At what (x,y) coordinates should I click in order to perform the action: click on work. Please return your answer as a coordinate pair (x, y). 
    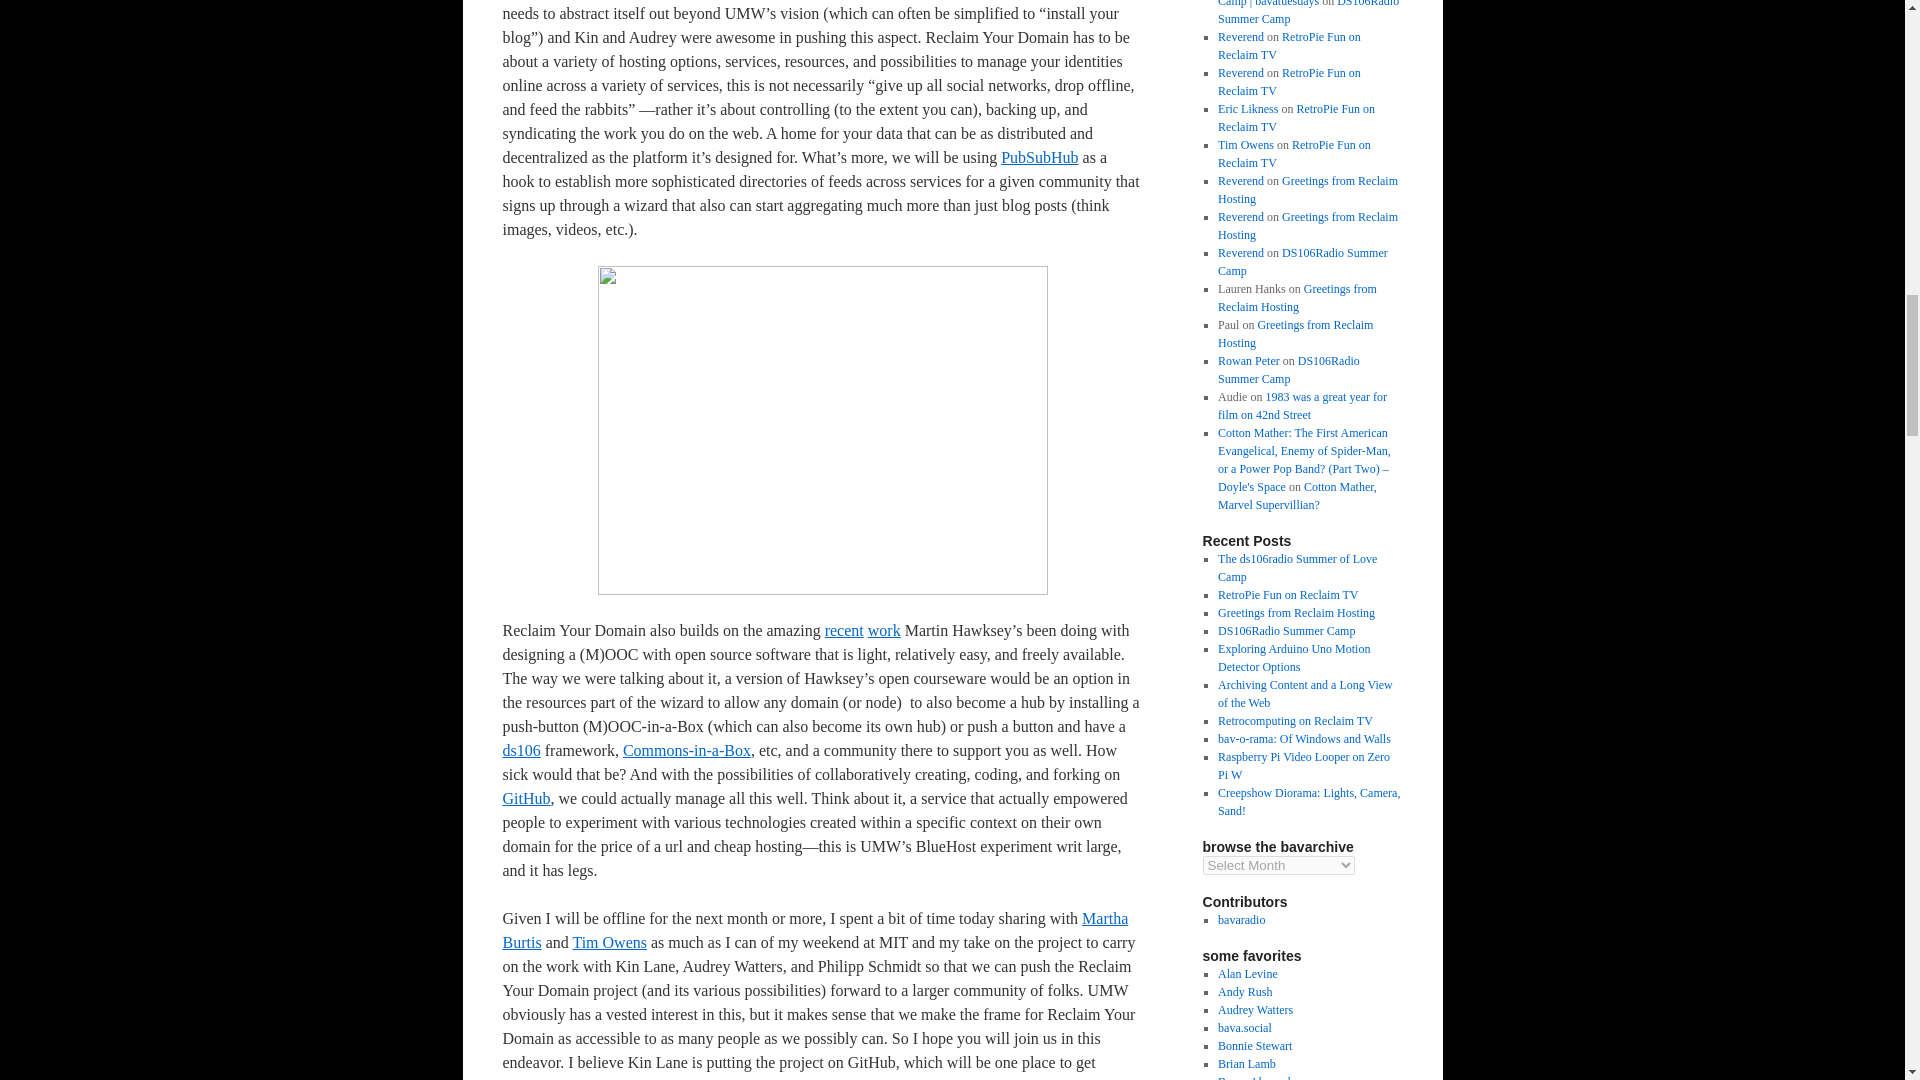
    Looking at the image, I should click on (884, 630).